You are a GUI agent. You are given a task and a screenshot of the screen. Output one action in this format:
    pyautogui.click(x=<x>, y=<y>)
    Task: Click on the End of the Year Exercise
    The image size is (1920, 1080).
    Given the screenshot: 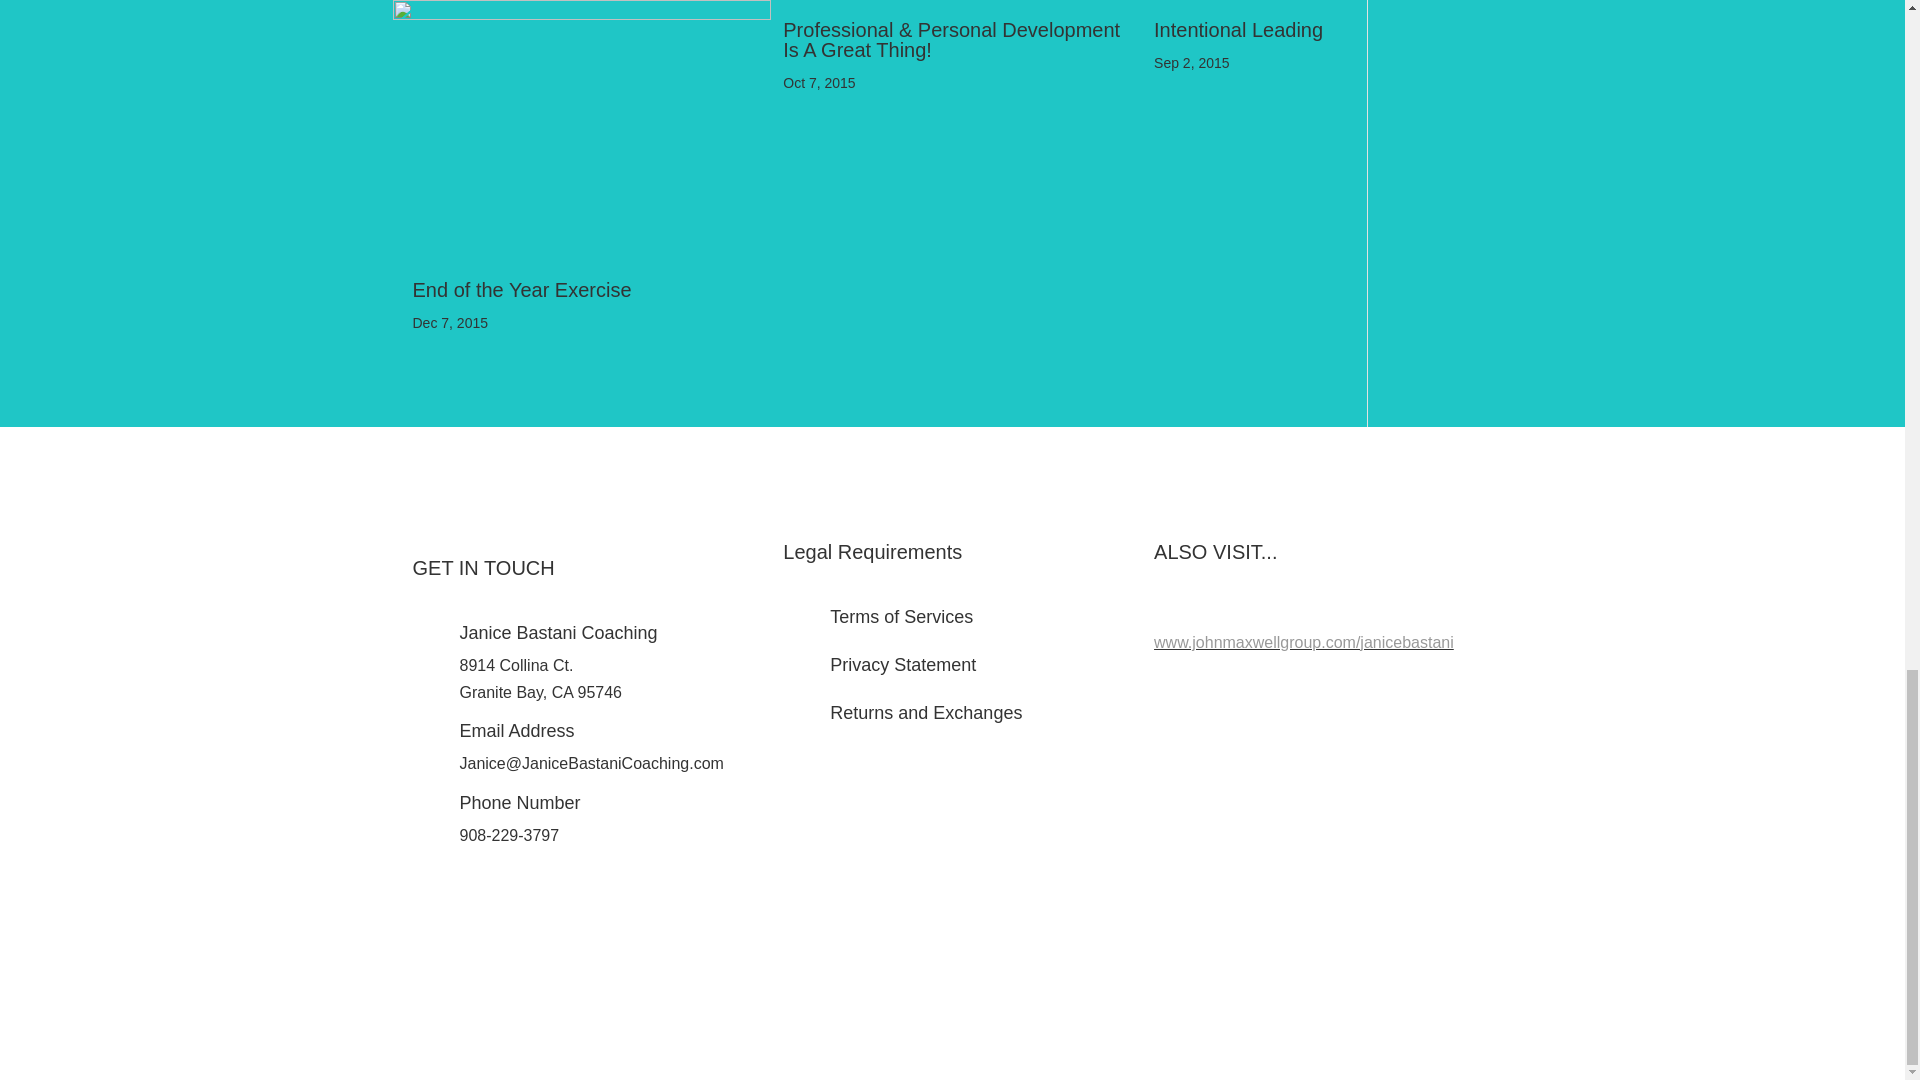 What is the action you would take?
    pyautogui.click(x=522, y=290)
    